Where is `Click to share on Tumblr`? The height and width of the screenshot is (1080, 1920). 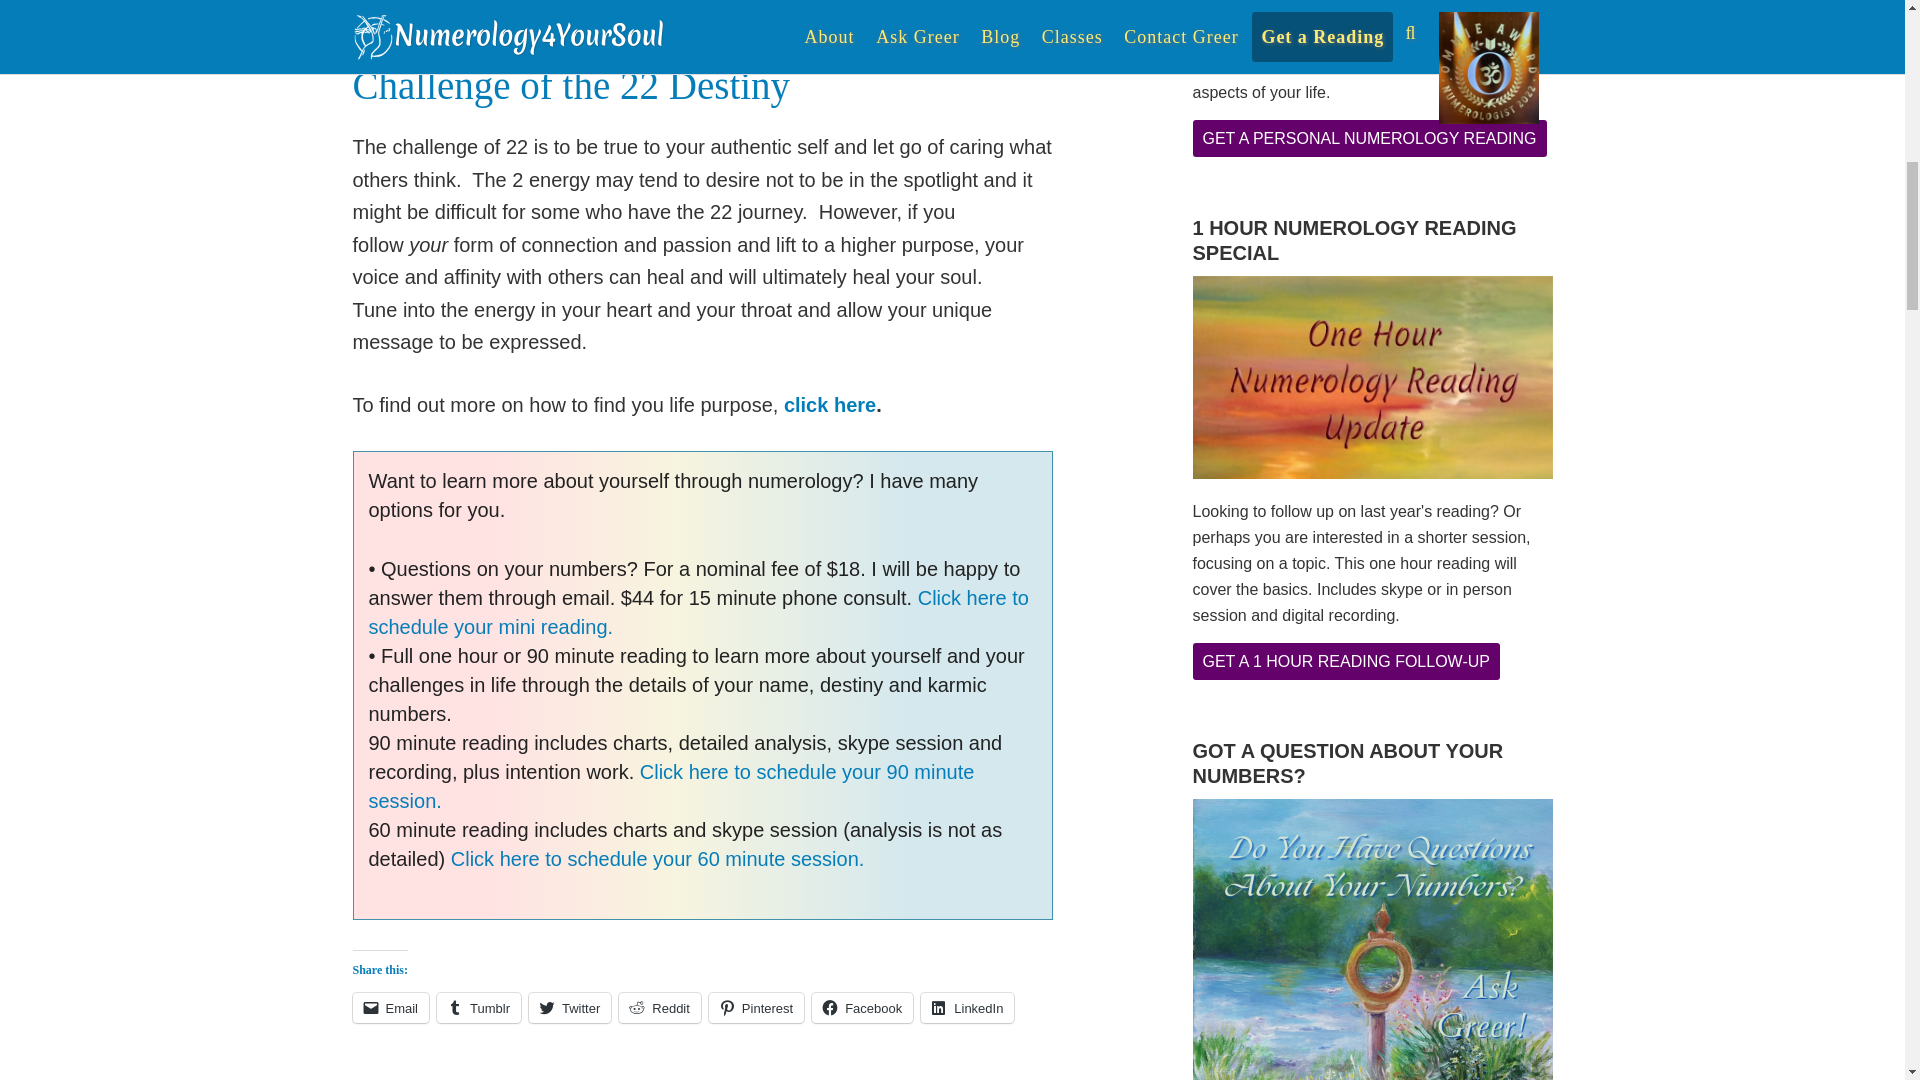 Click to share on Tumblr is located at coordinates (478, 1007).